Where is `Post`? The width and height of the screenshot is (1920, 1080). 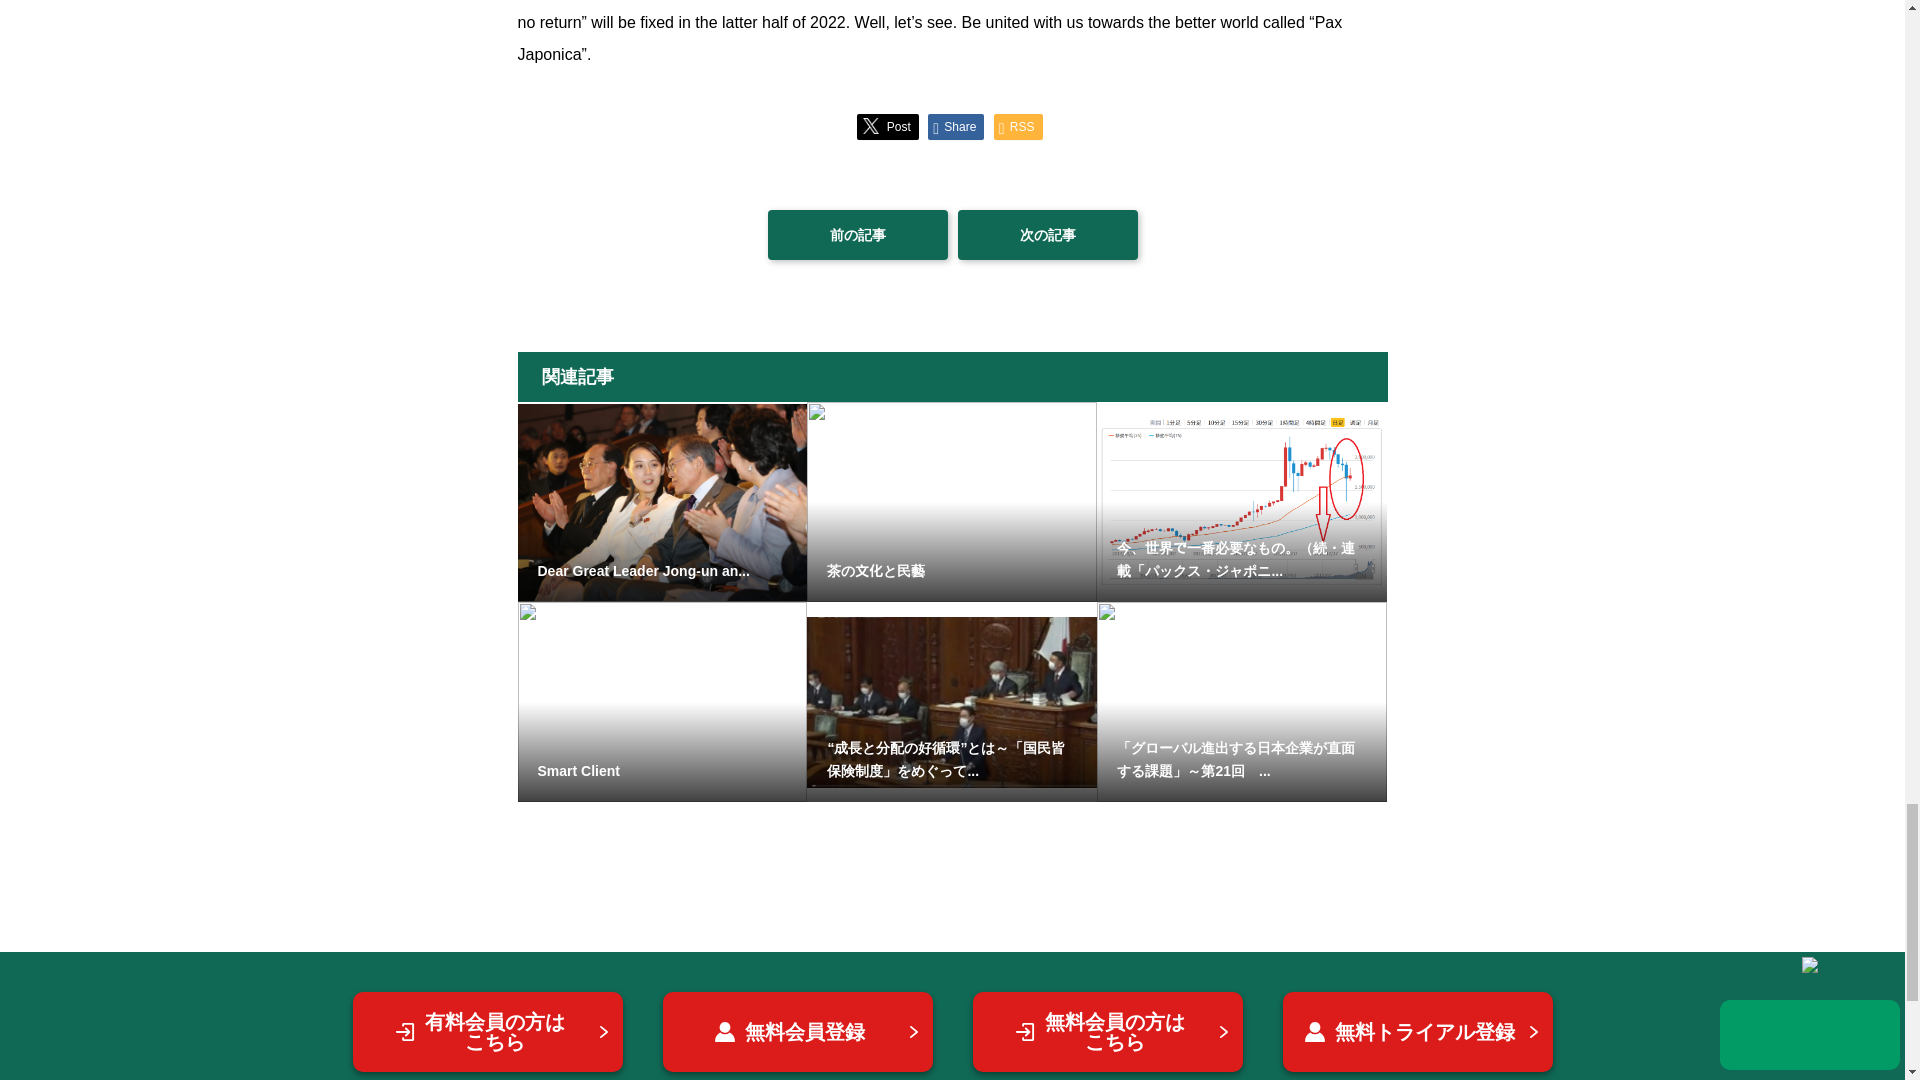
Post is located at coordinates (886, 127).